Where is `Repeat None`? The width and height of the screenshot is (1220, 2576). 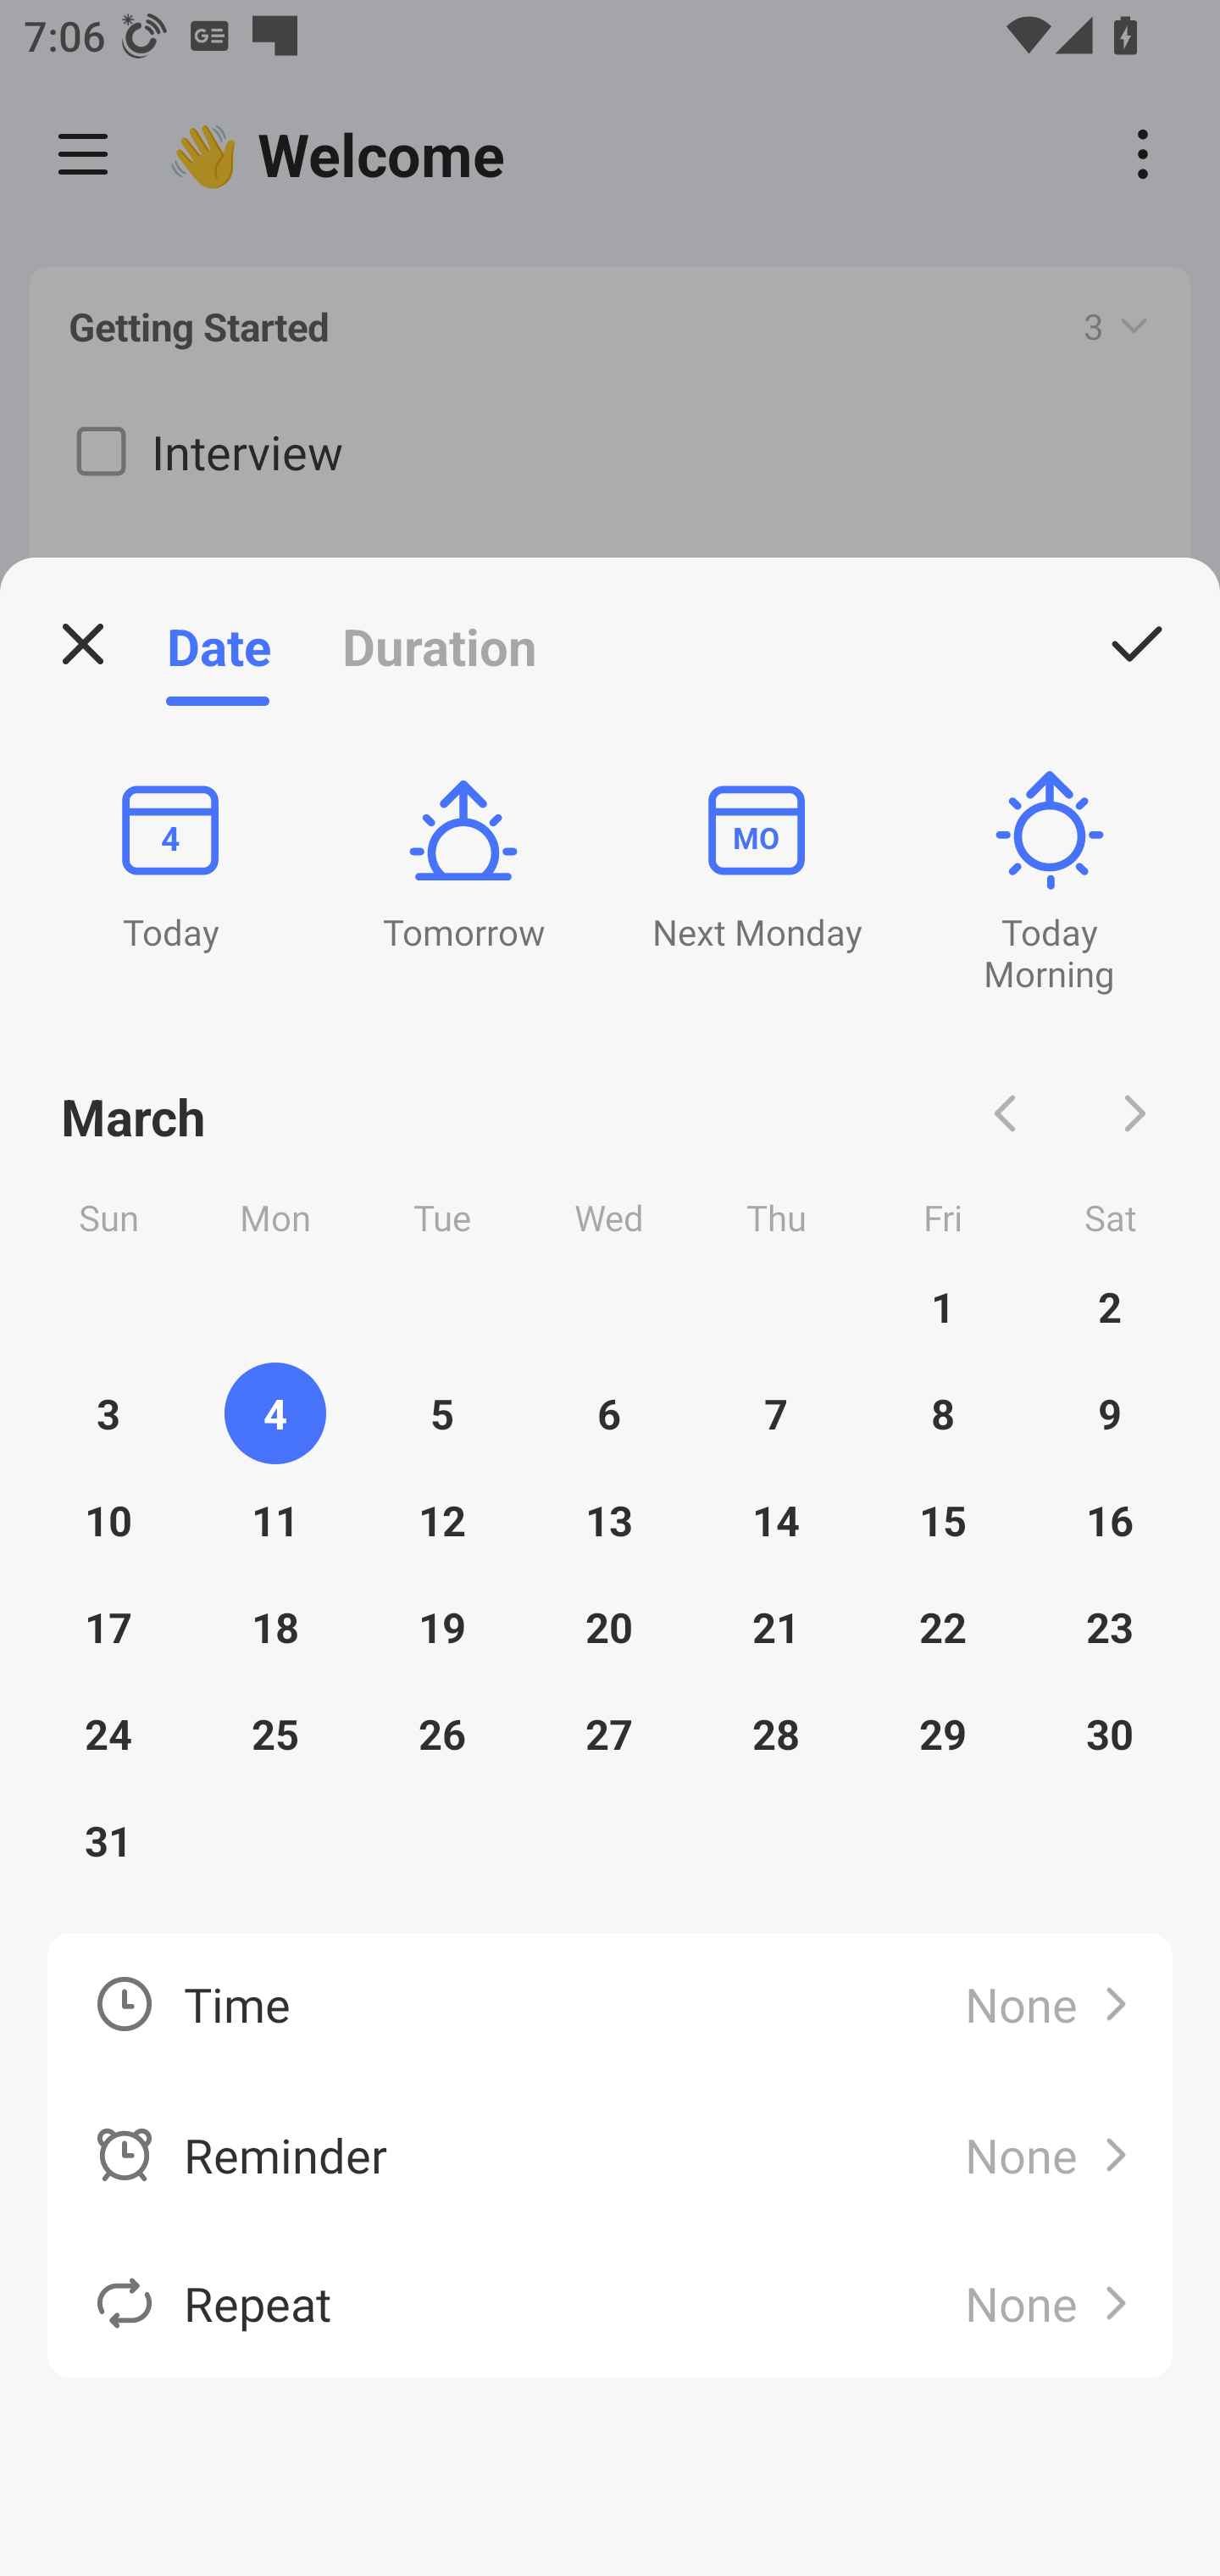 Repeat None is located at coordinates (610, 2302).